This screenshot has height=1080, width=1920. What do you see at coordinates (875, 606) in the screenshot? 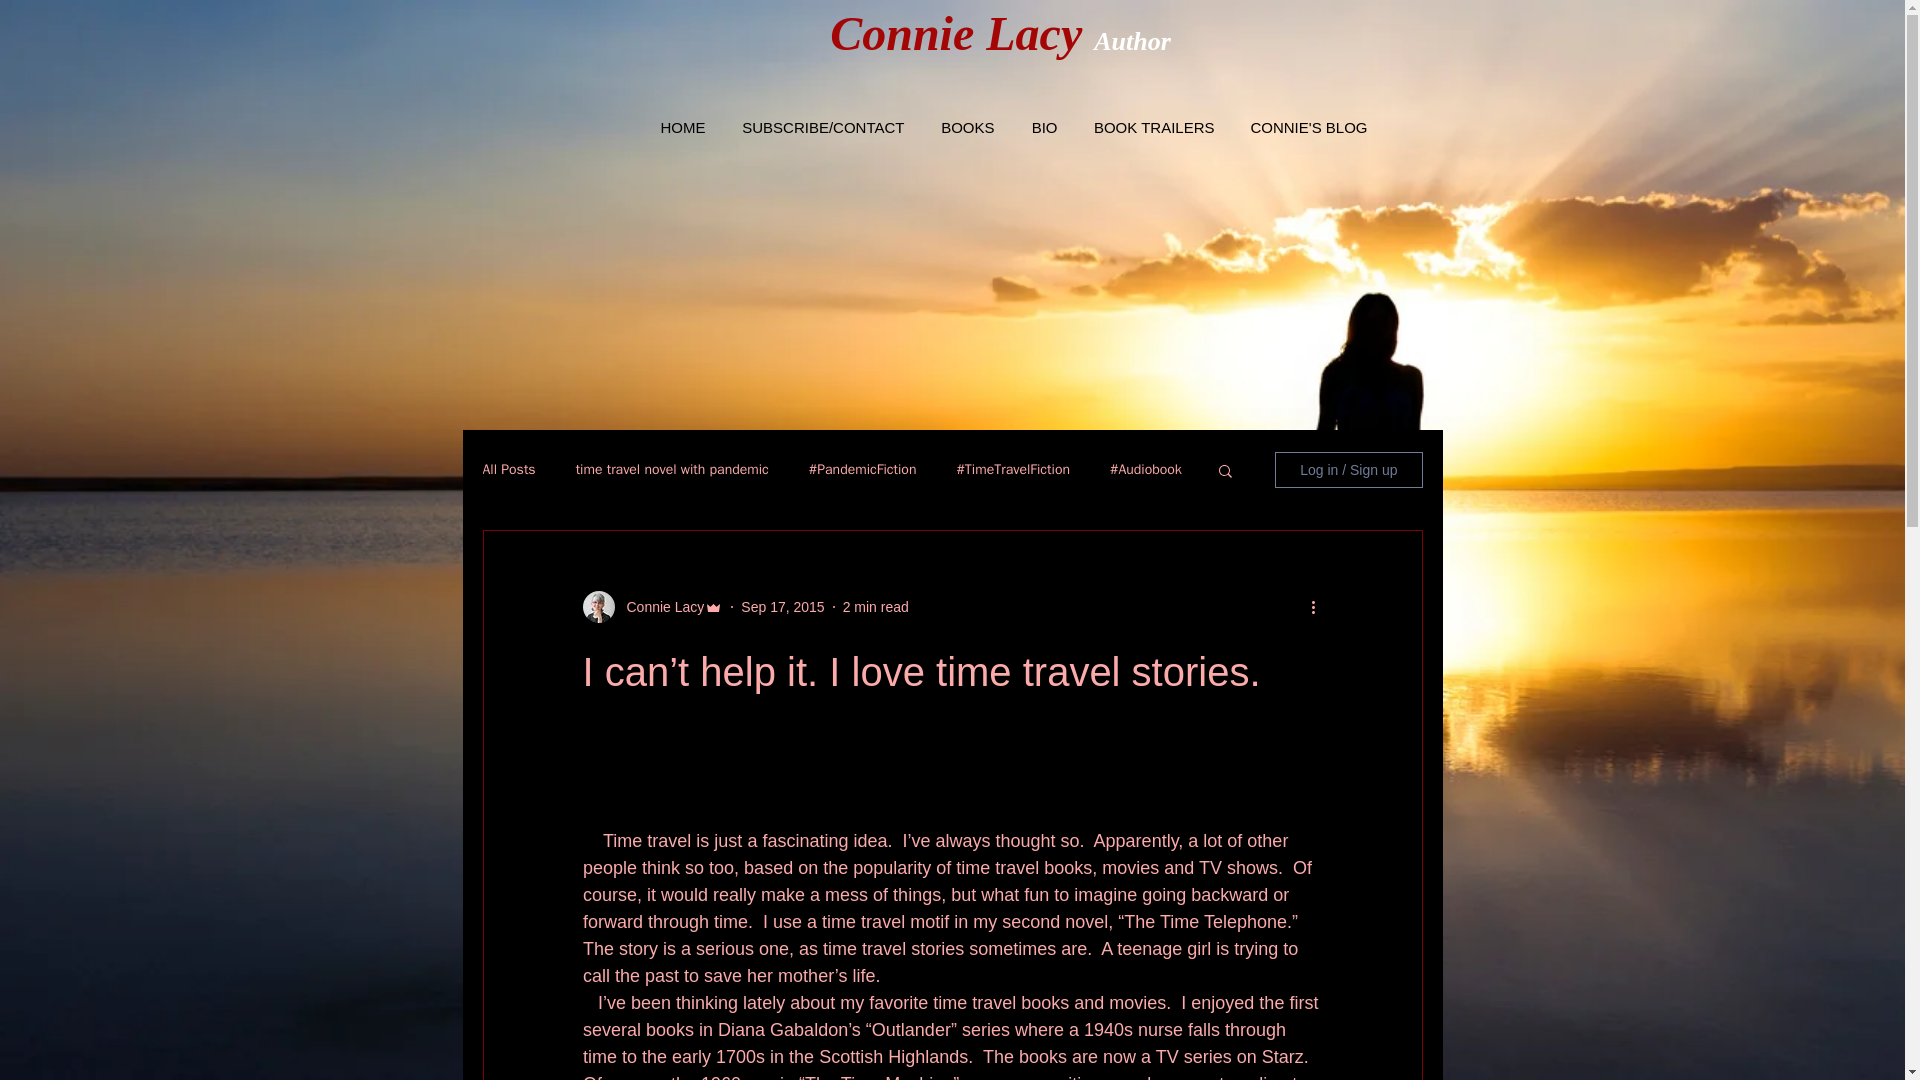
I see `2 min read` at bounding box center [875, 606].